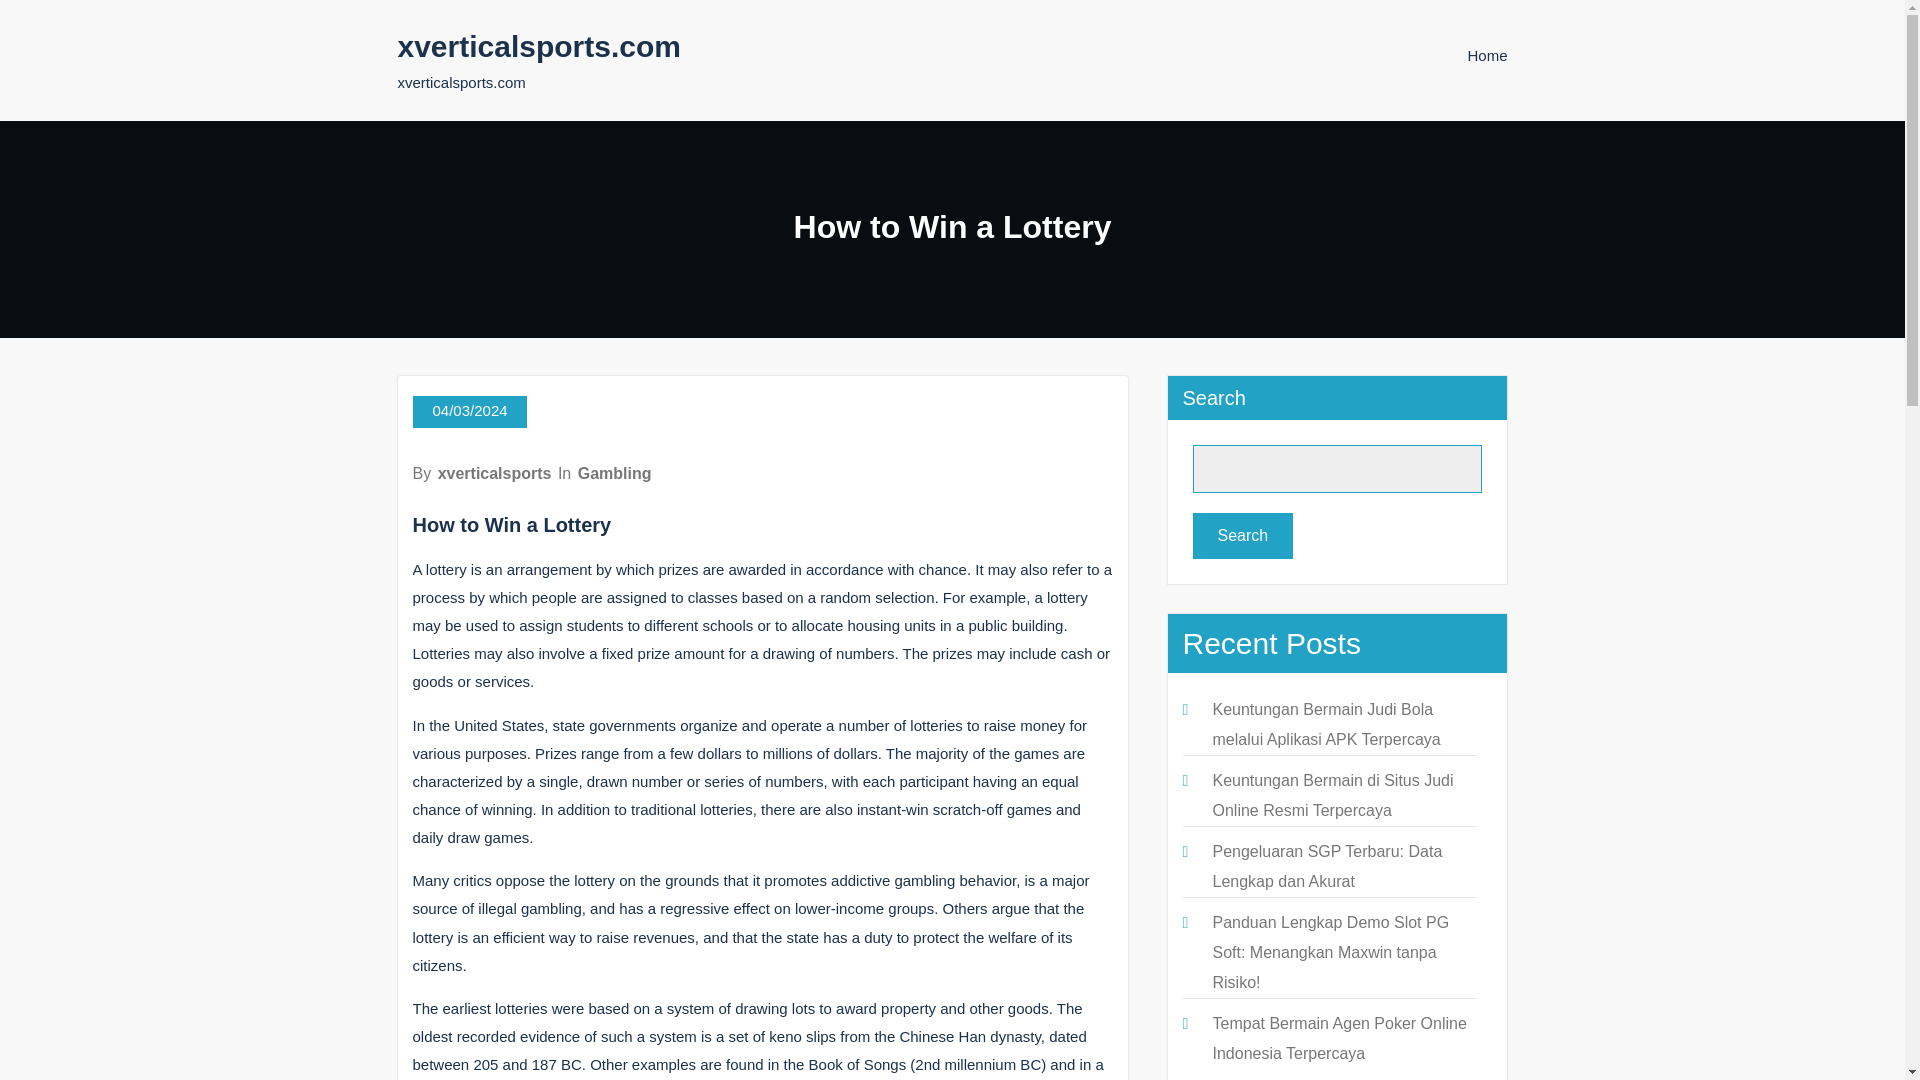 Image resolution: width=1920 pixels, height=1080 pixels. I want to click on xverticalsports, so click(494, 473).